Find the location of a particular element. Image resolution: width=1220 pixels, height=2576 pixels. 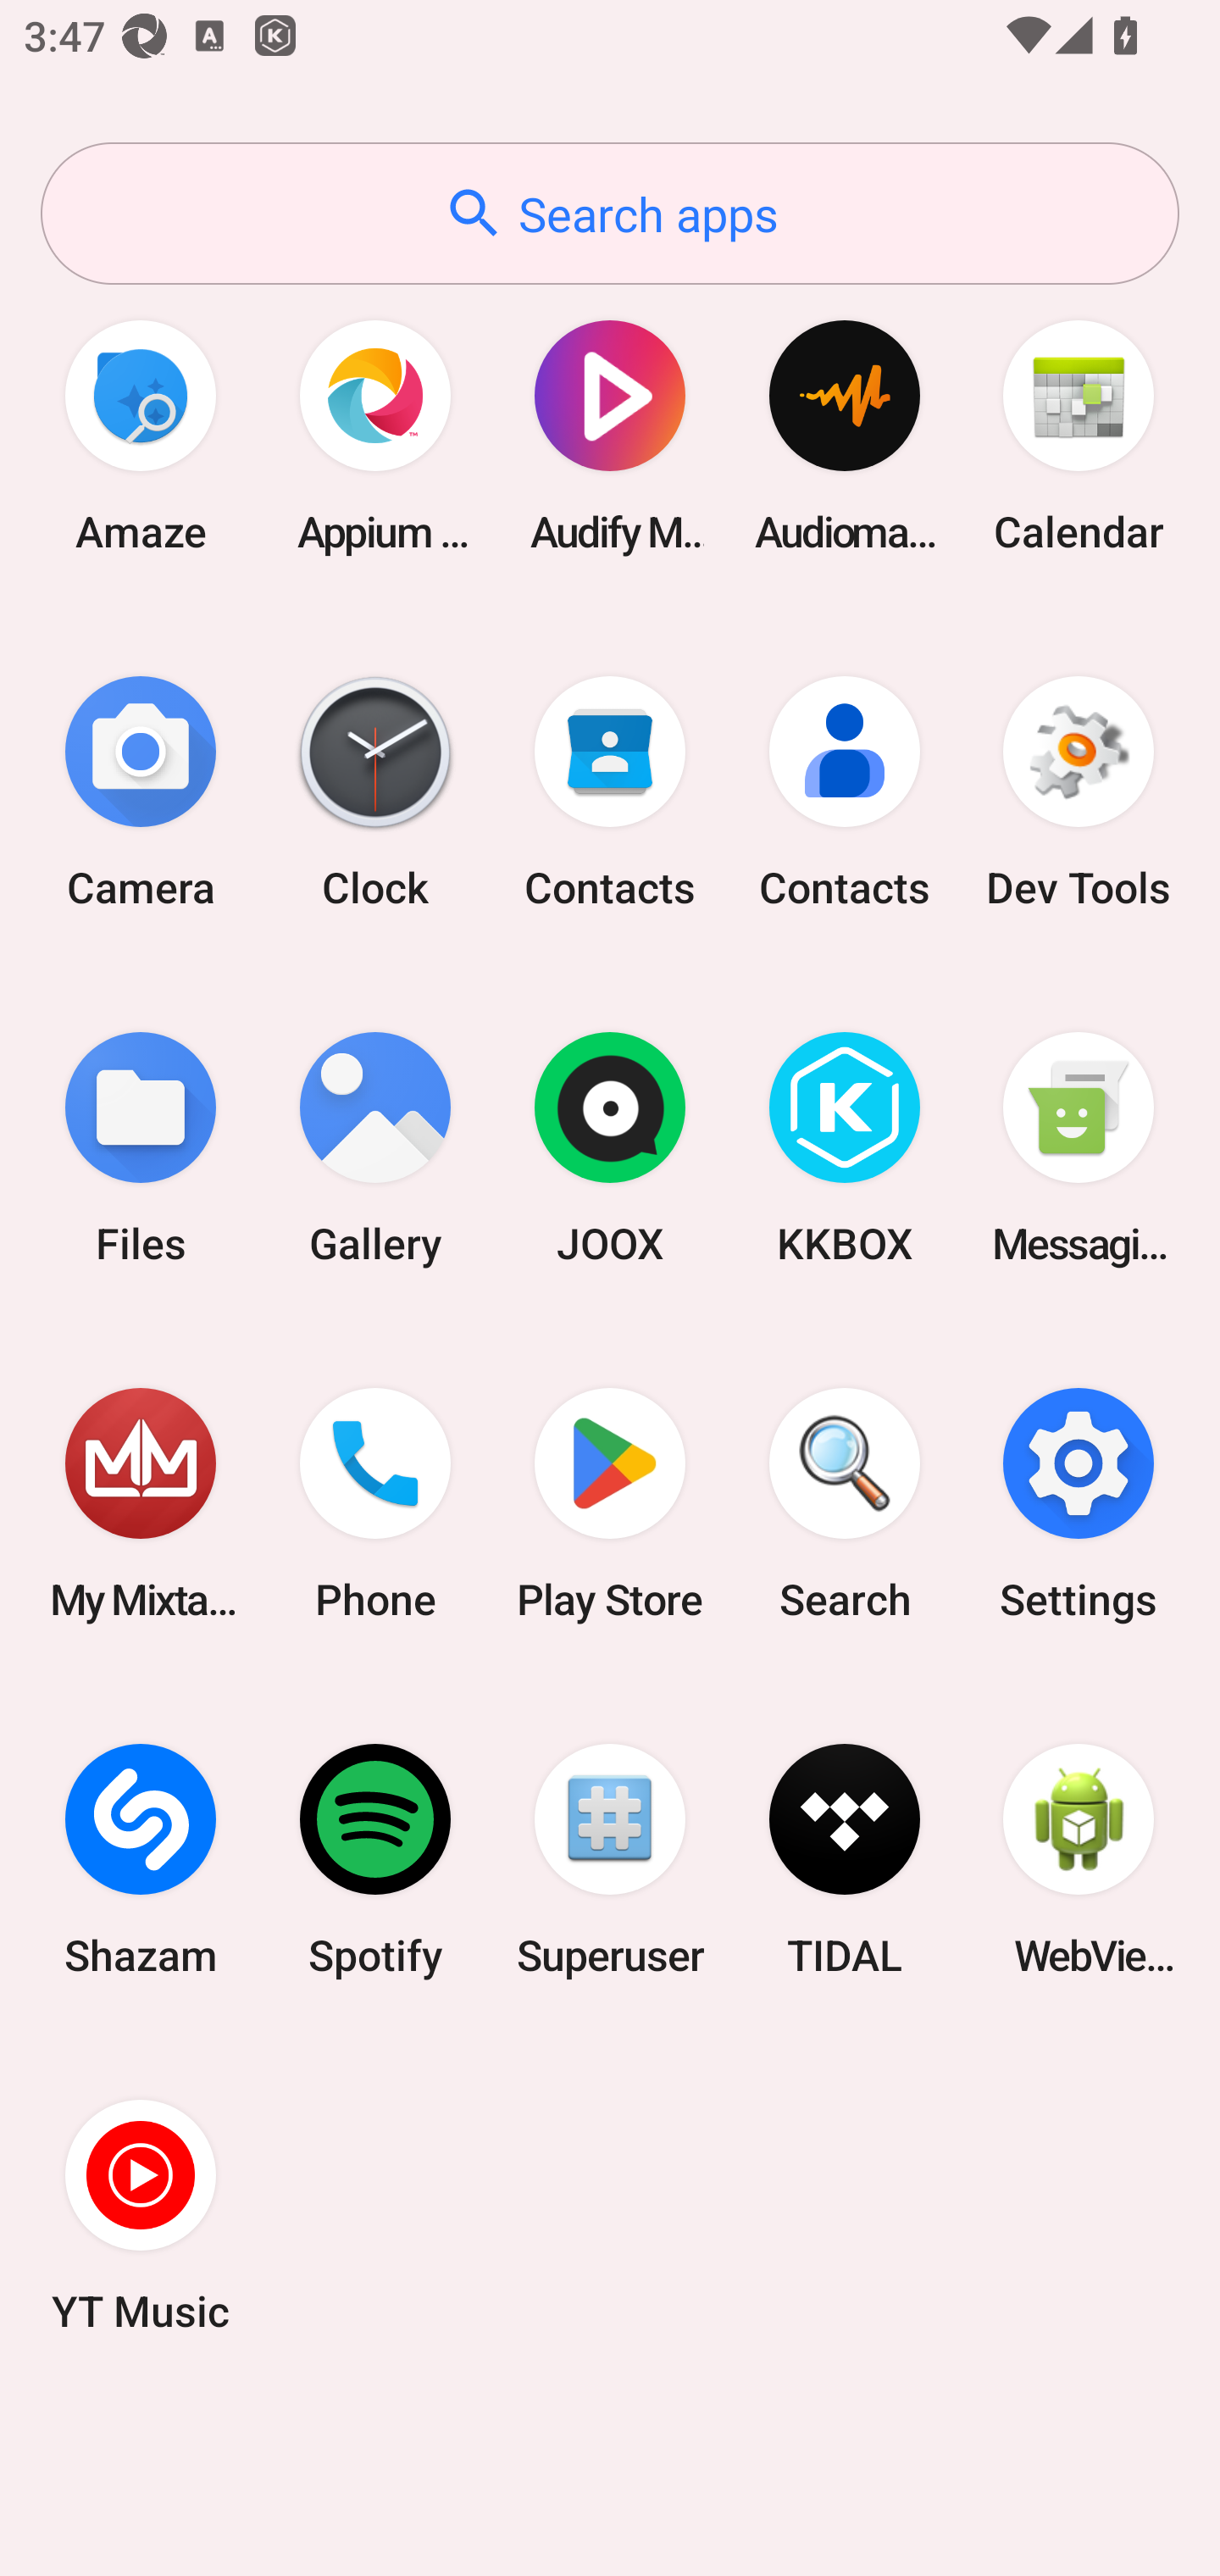

Audify Music Player is located at coordinates (610, 436).